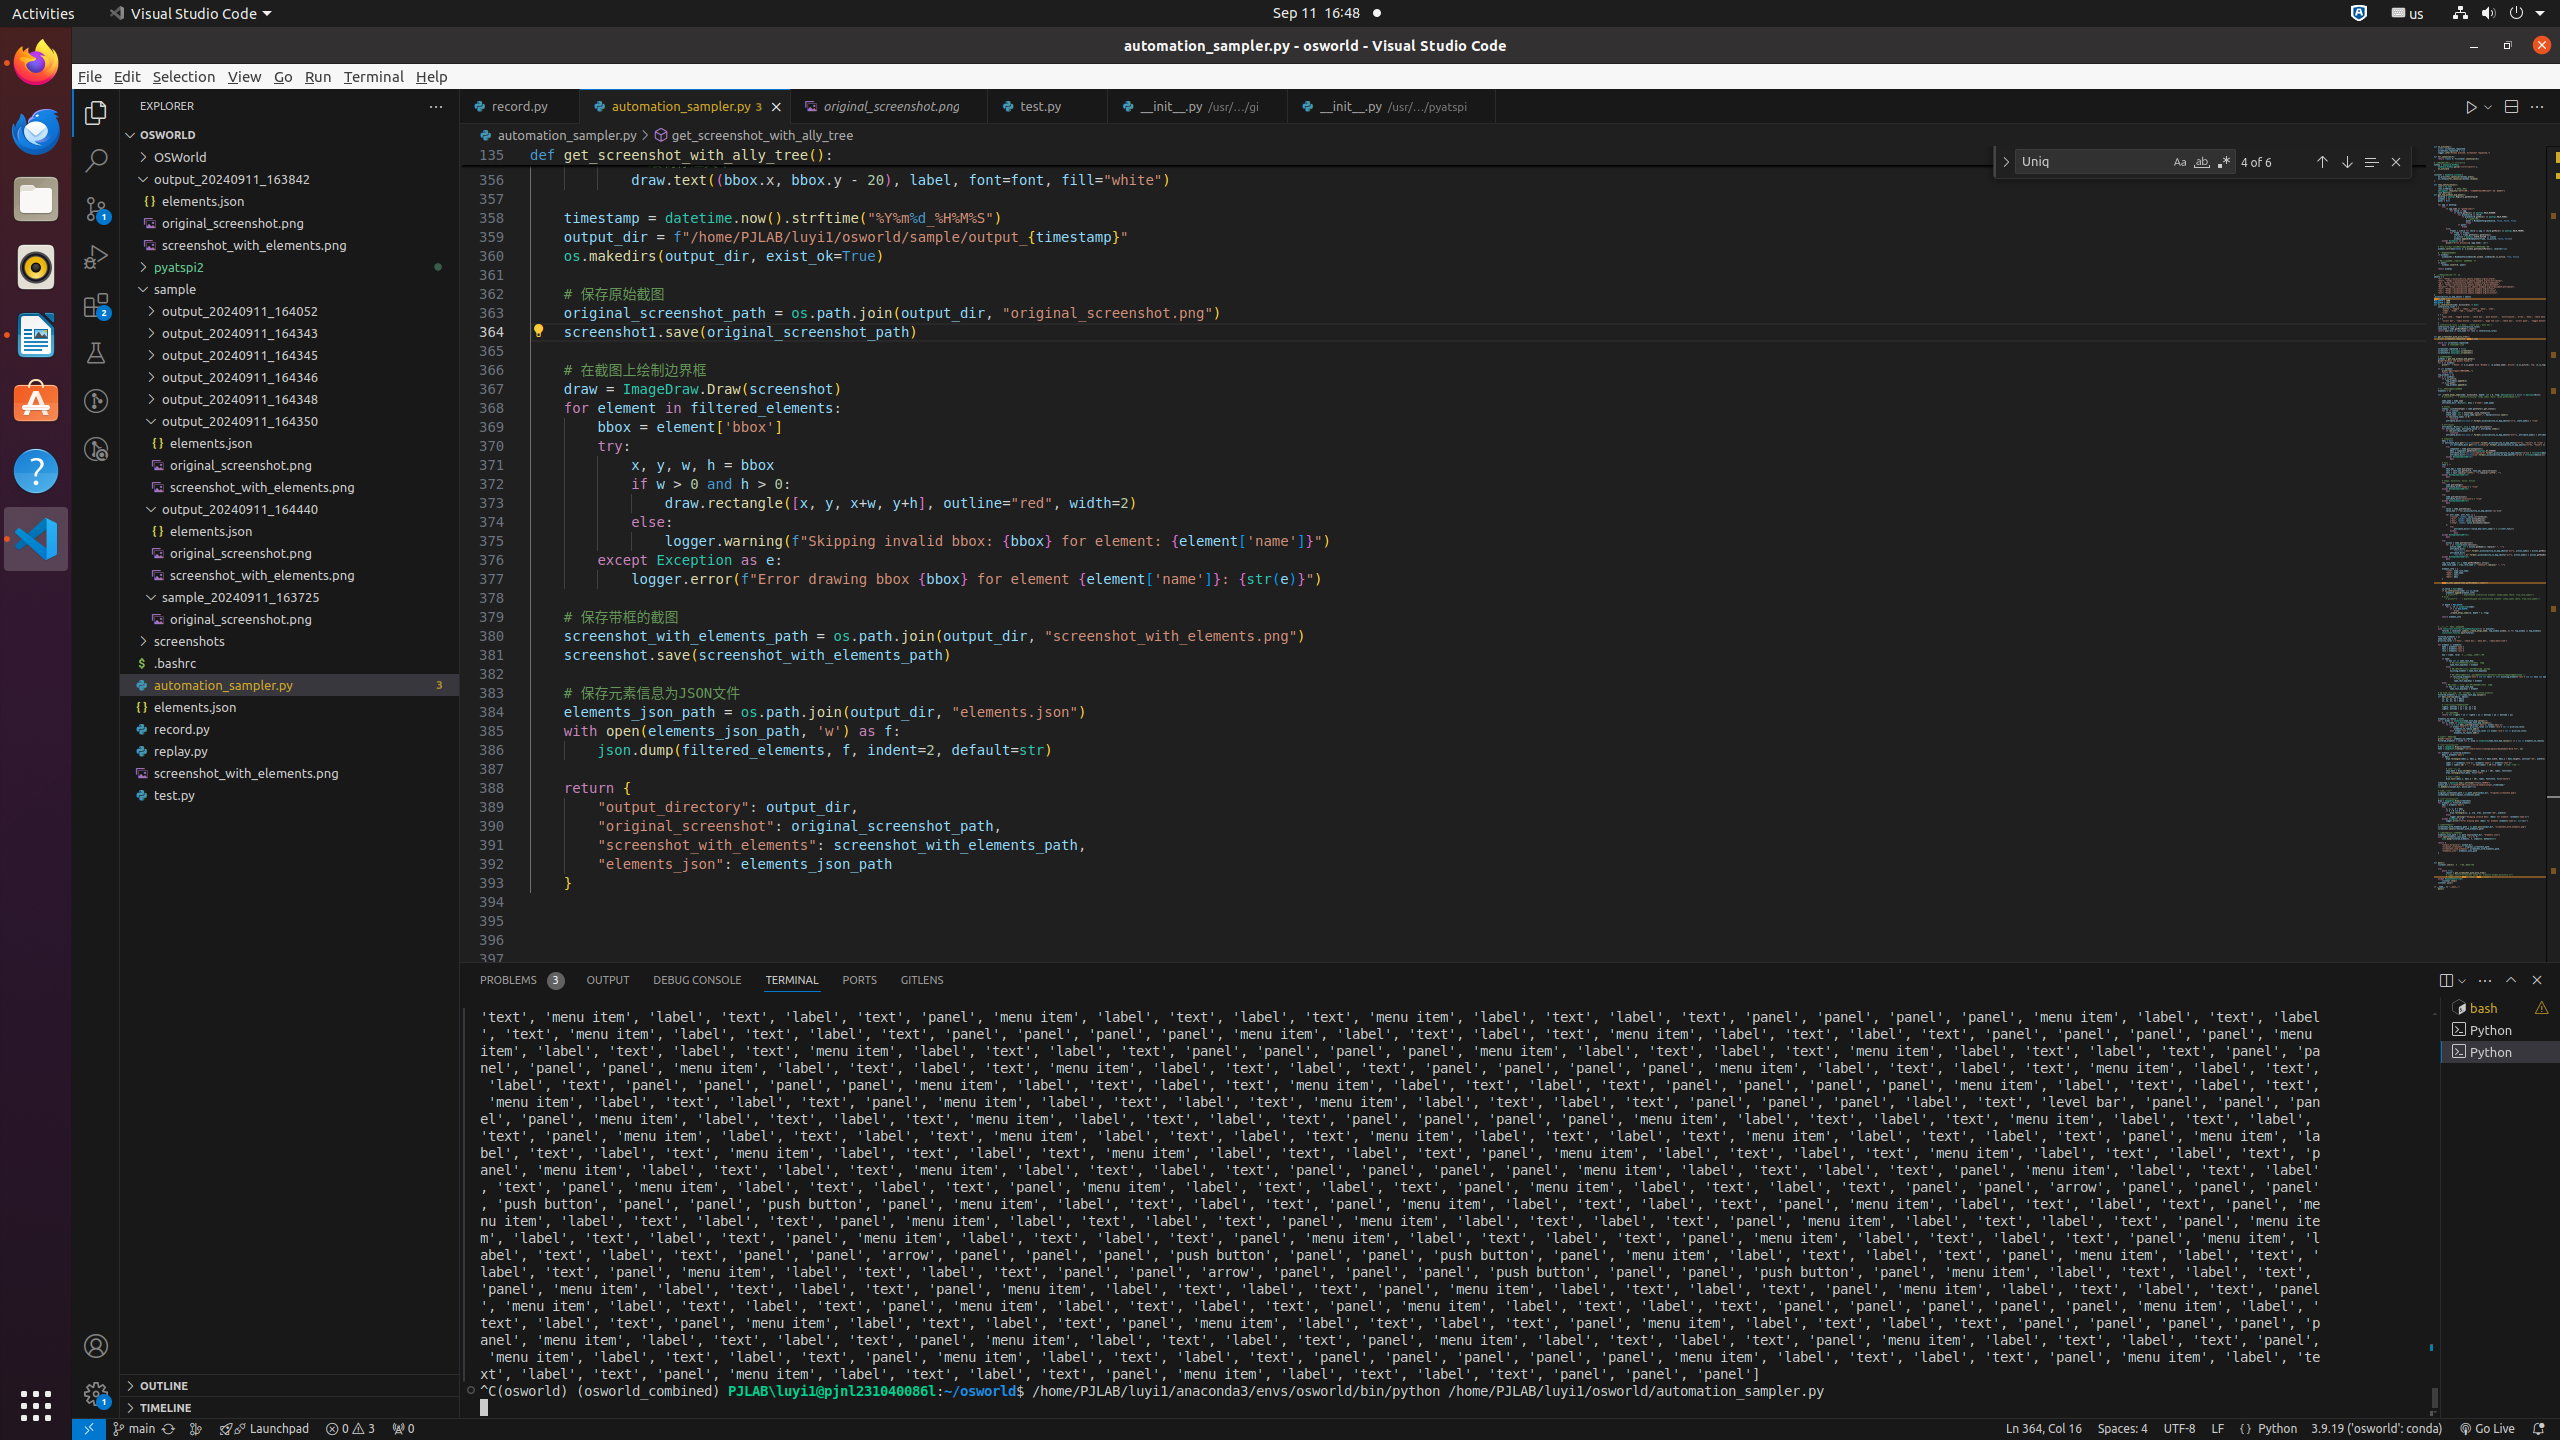 The width and height of the screenshot is (2560, 1440). I want to click on screenshots, so click(290, 641).